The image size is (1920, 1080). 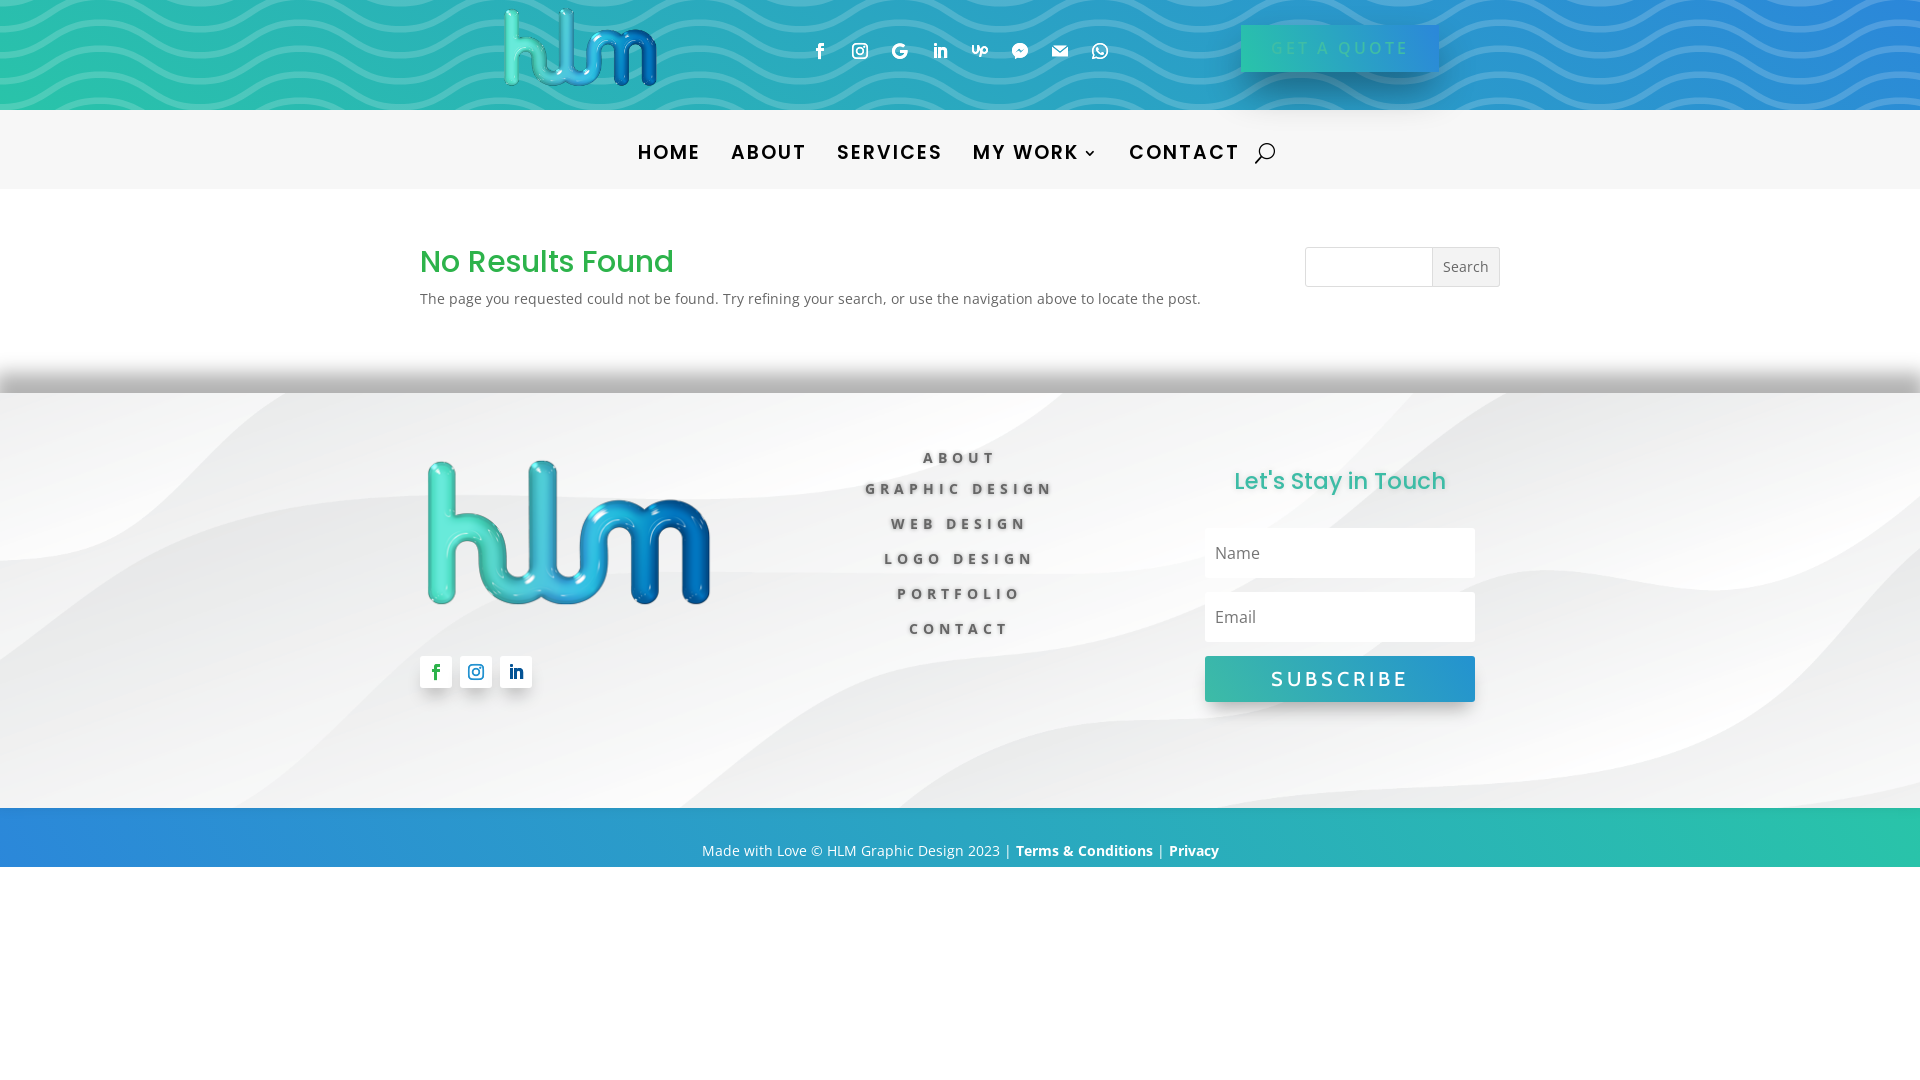 What do you see at coordinates (568, 530) in the screenshot?
I see `hlm-plastic-bubble2` at bounding box center [568, 530].